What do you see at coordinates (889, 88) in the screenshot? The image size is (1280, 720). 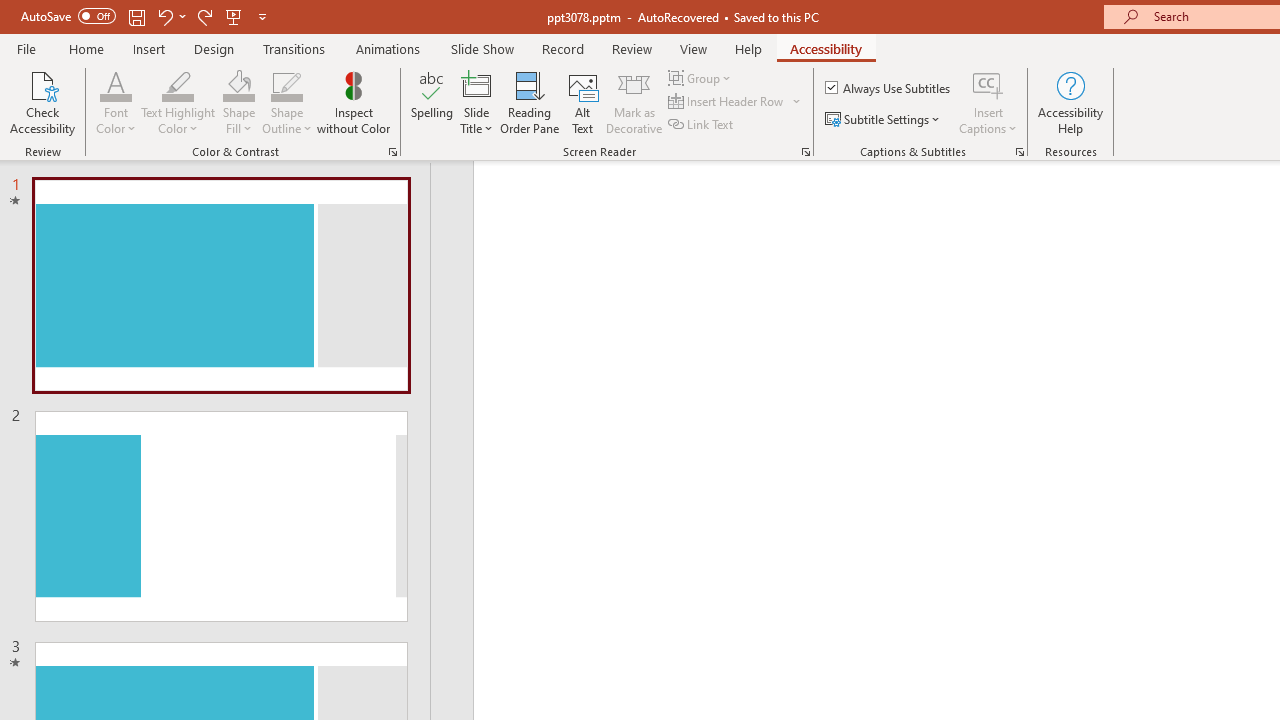 I see `Always Use Subtitles` at bounding box center [889, 88].